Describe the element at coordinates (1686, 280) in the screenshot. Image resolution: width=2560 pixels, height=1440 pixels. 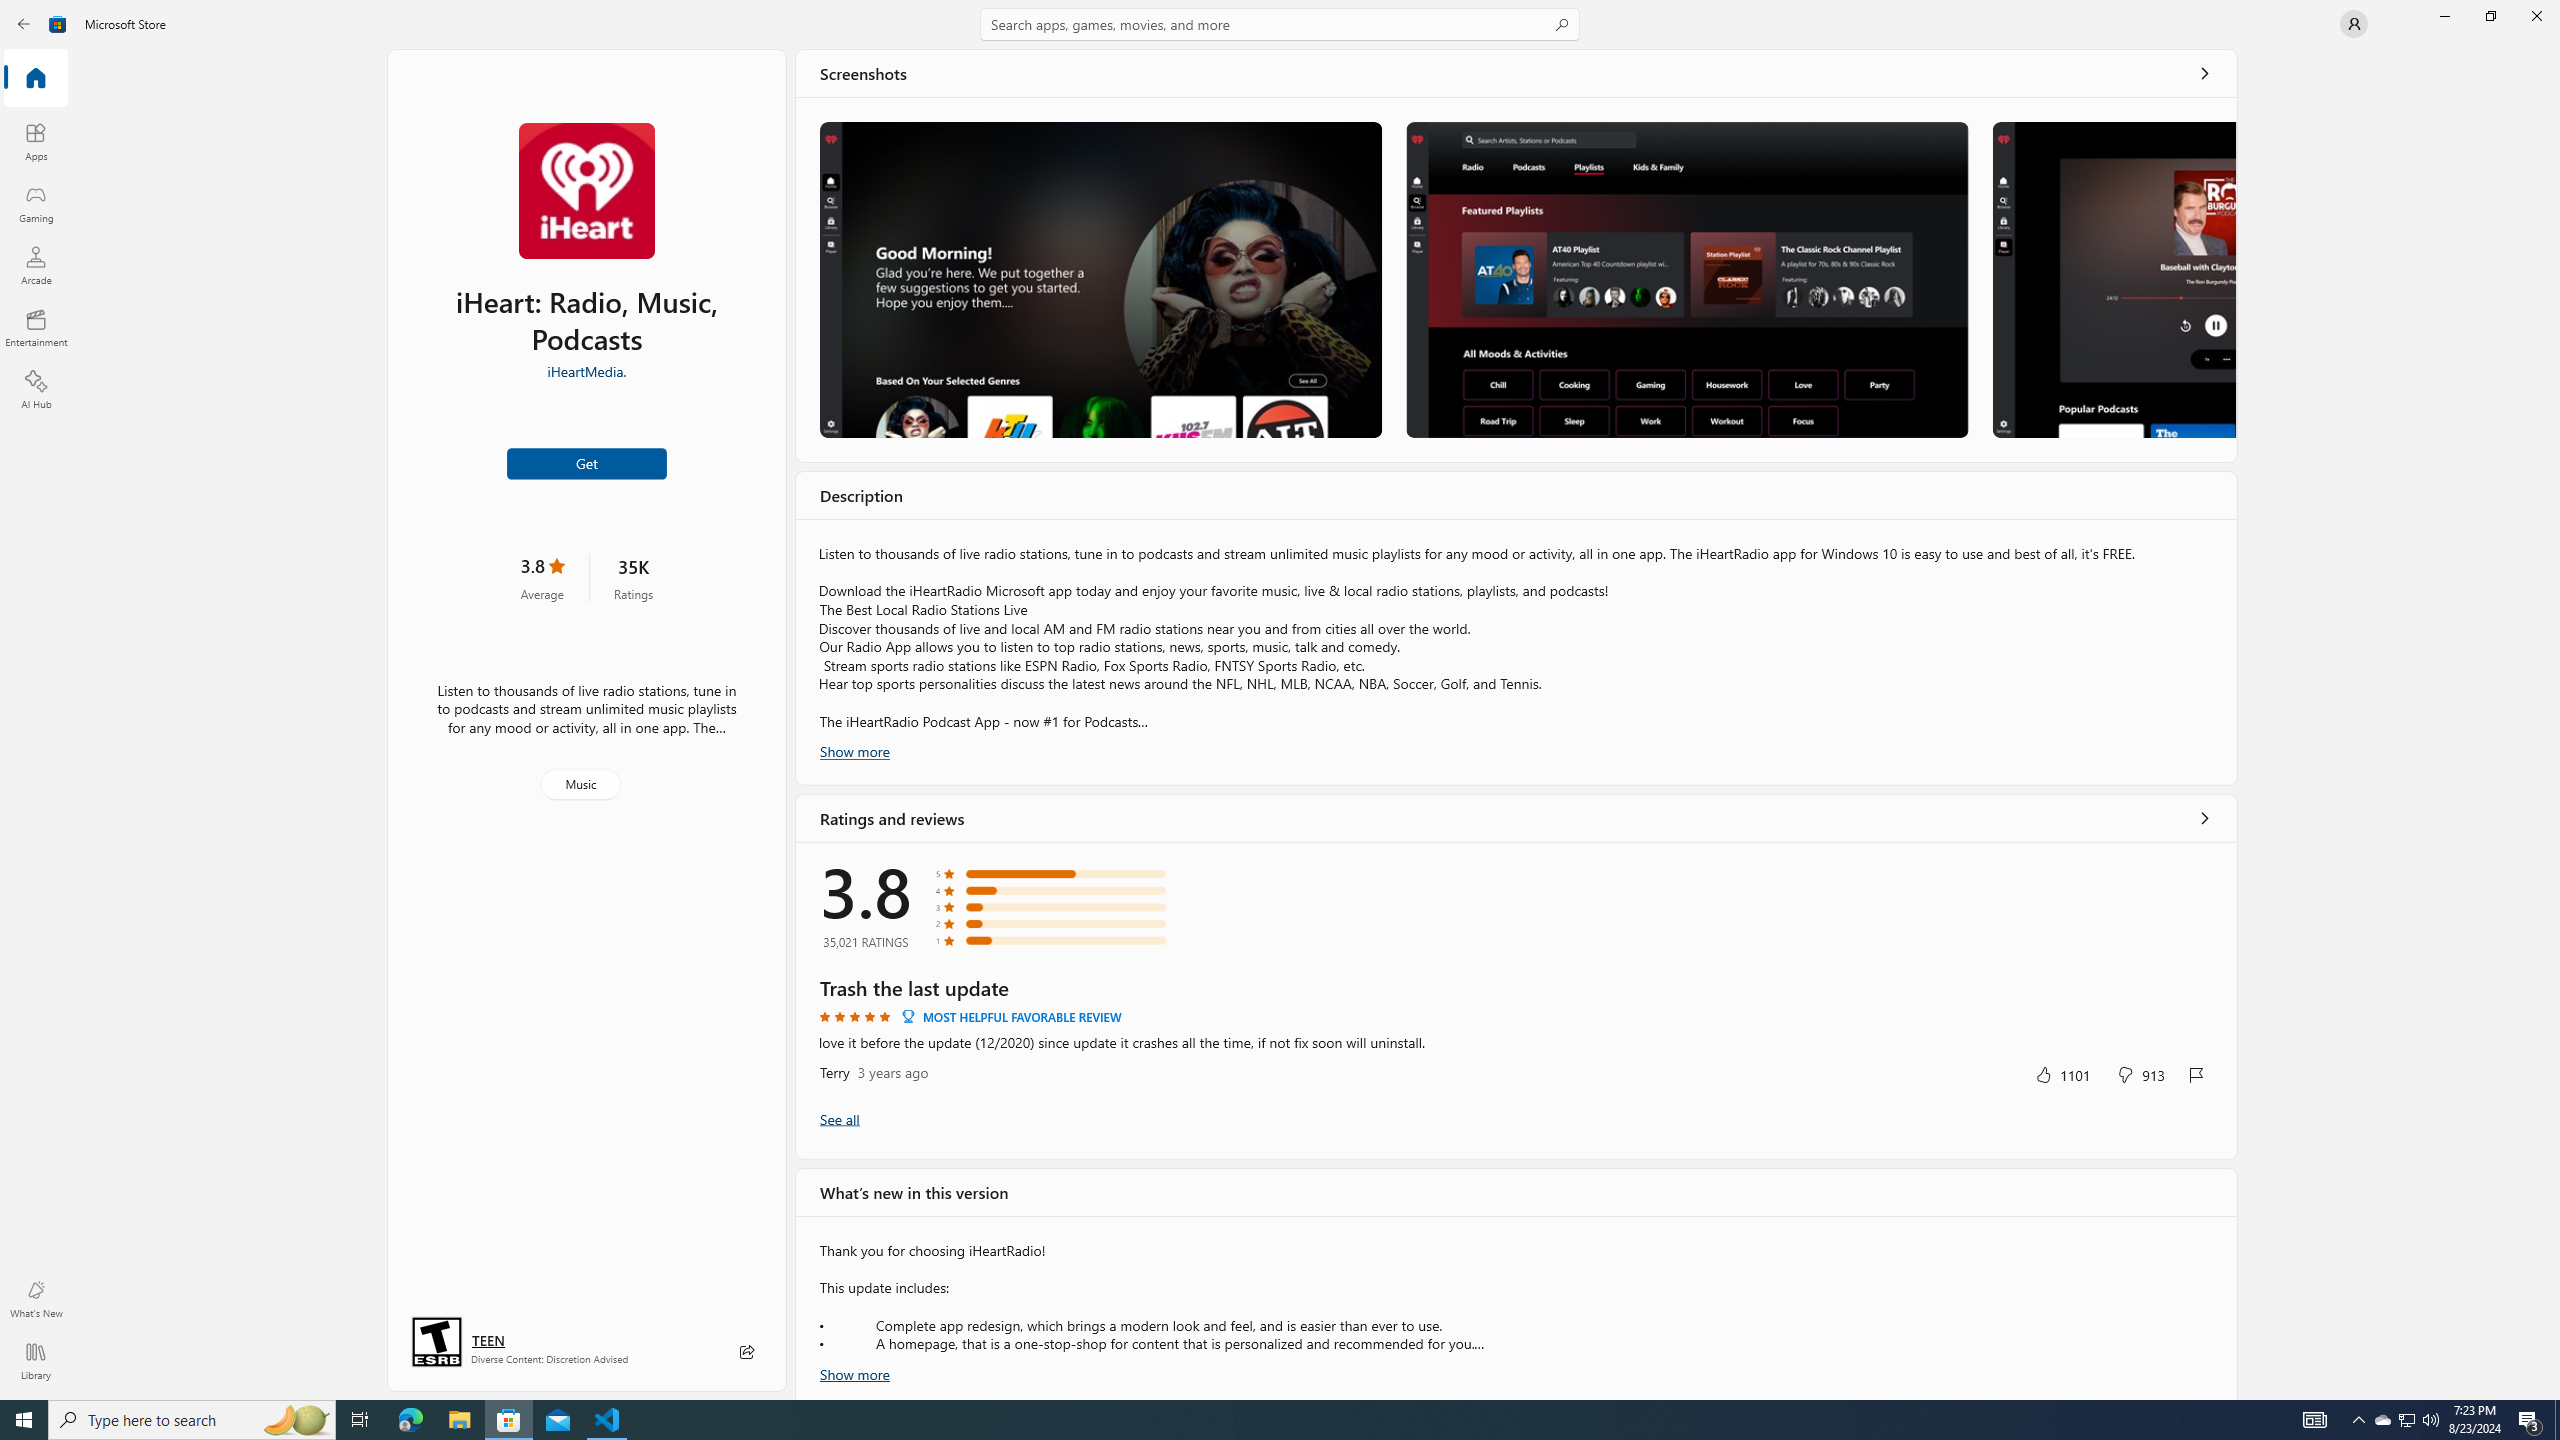
I see `Screenshot 2` at that location.